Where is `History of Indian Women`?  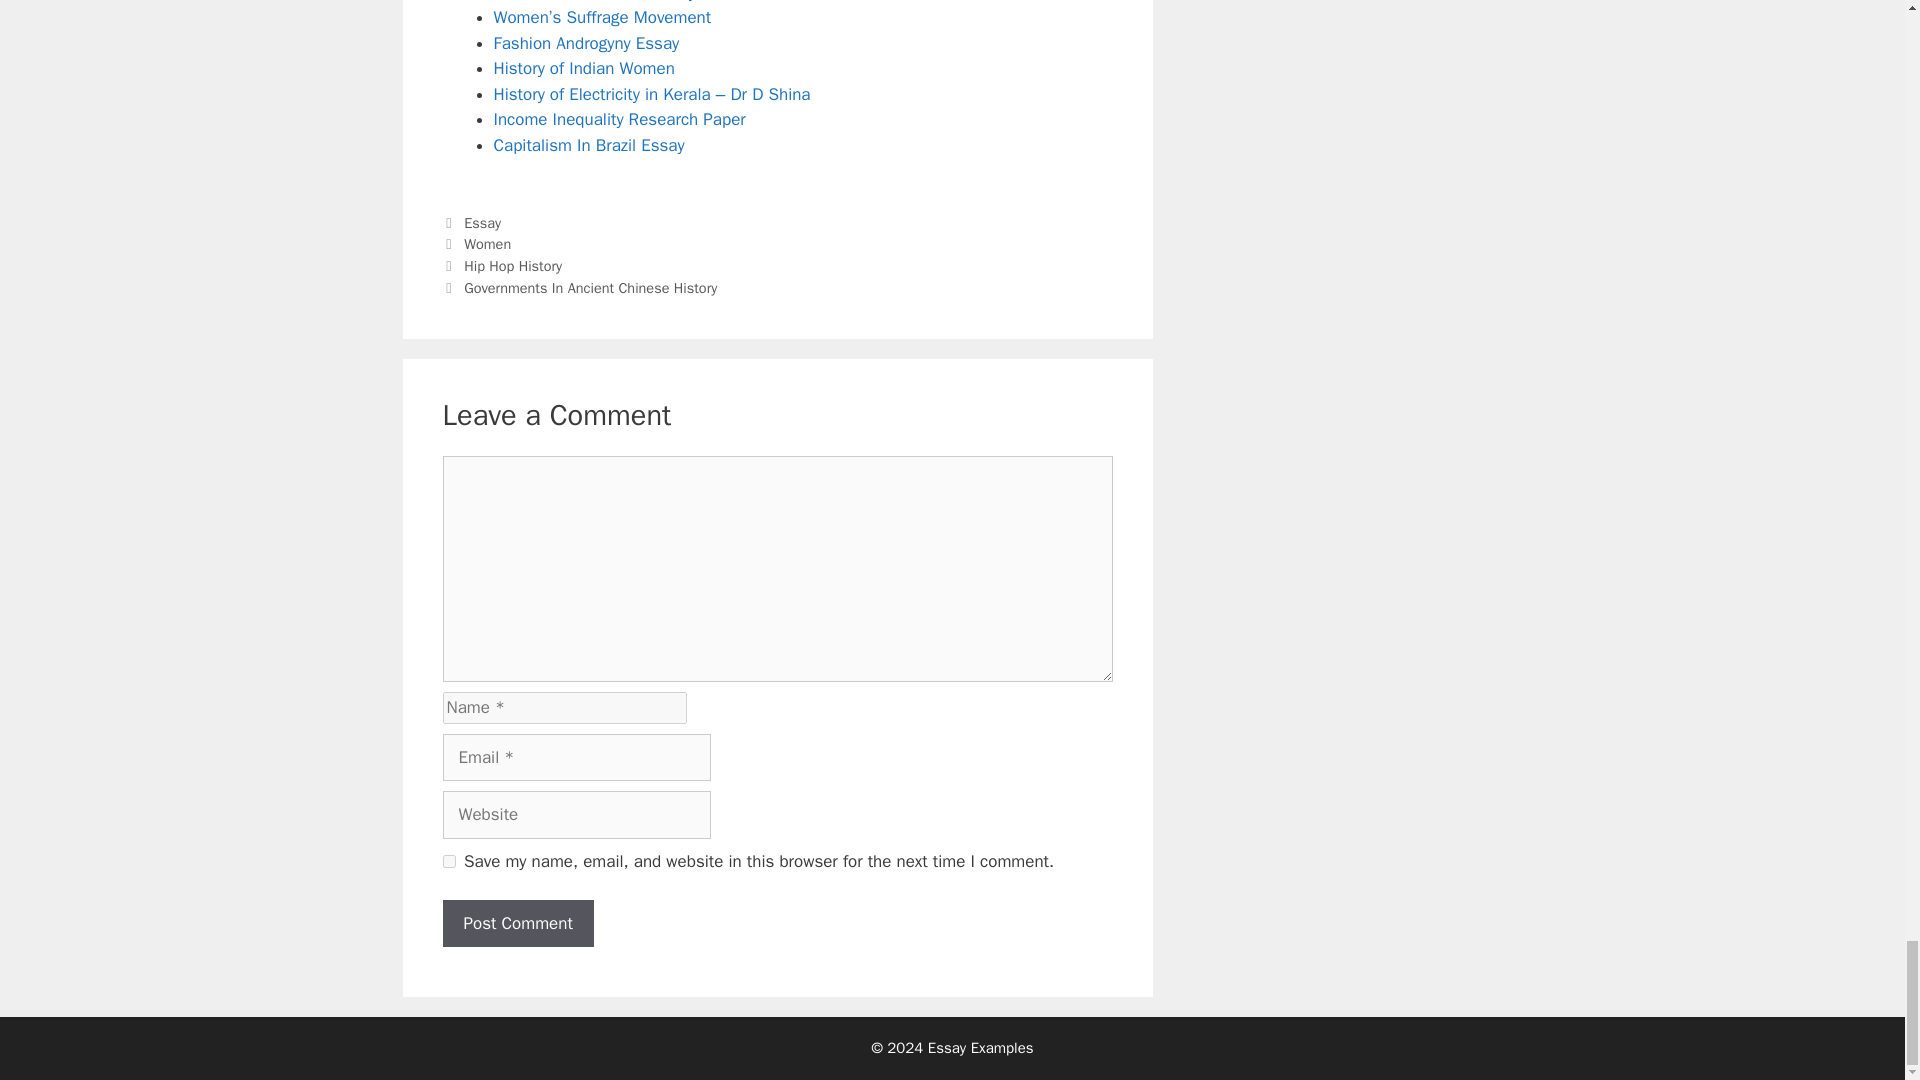
History of Indian Women is located at coordinates (584, 68).